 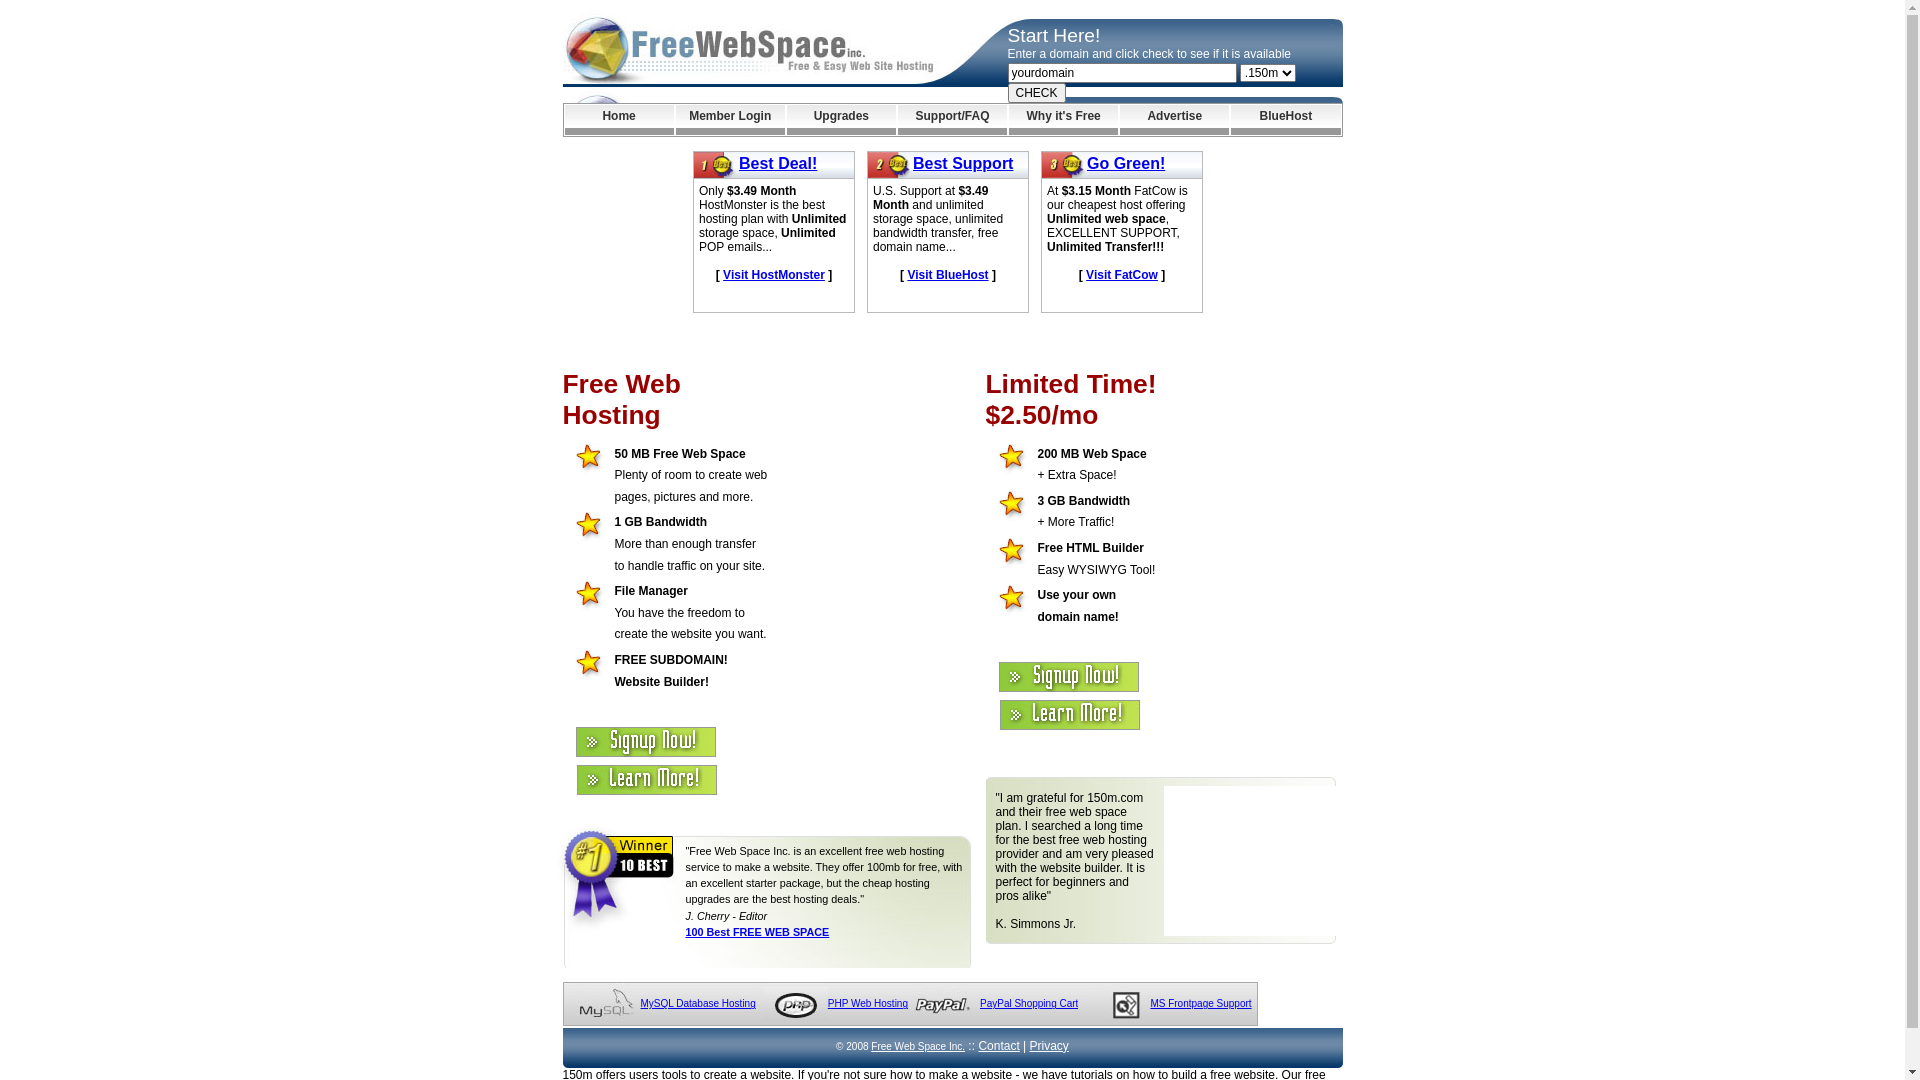 I want to click on PayPal Shopping Cart, so click(x=1028, y=1004).